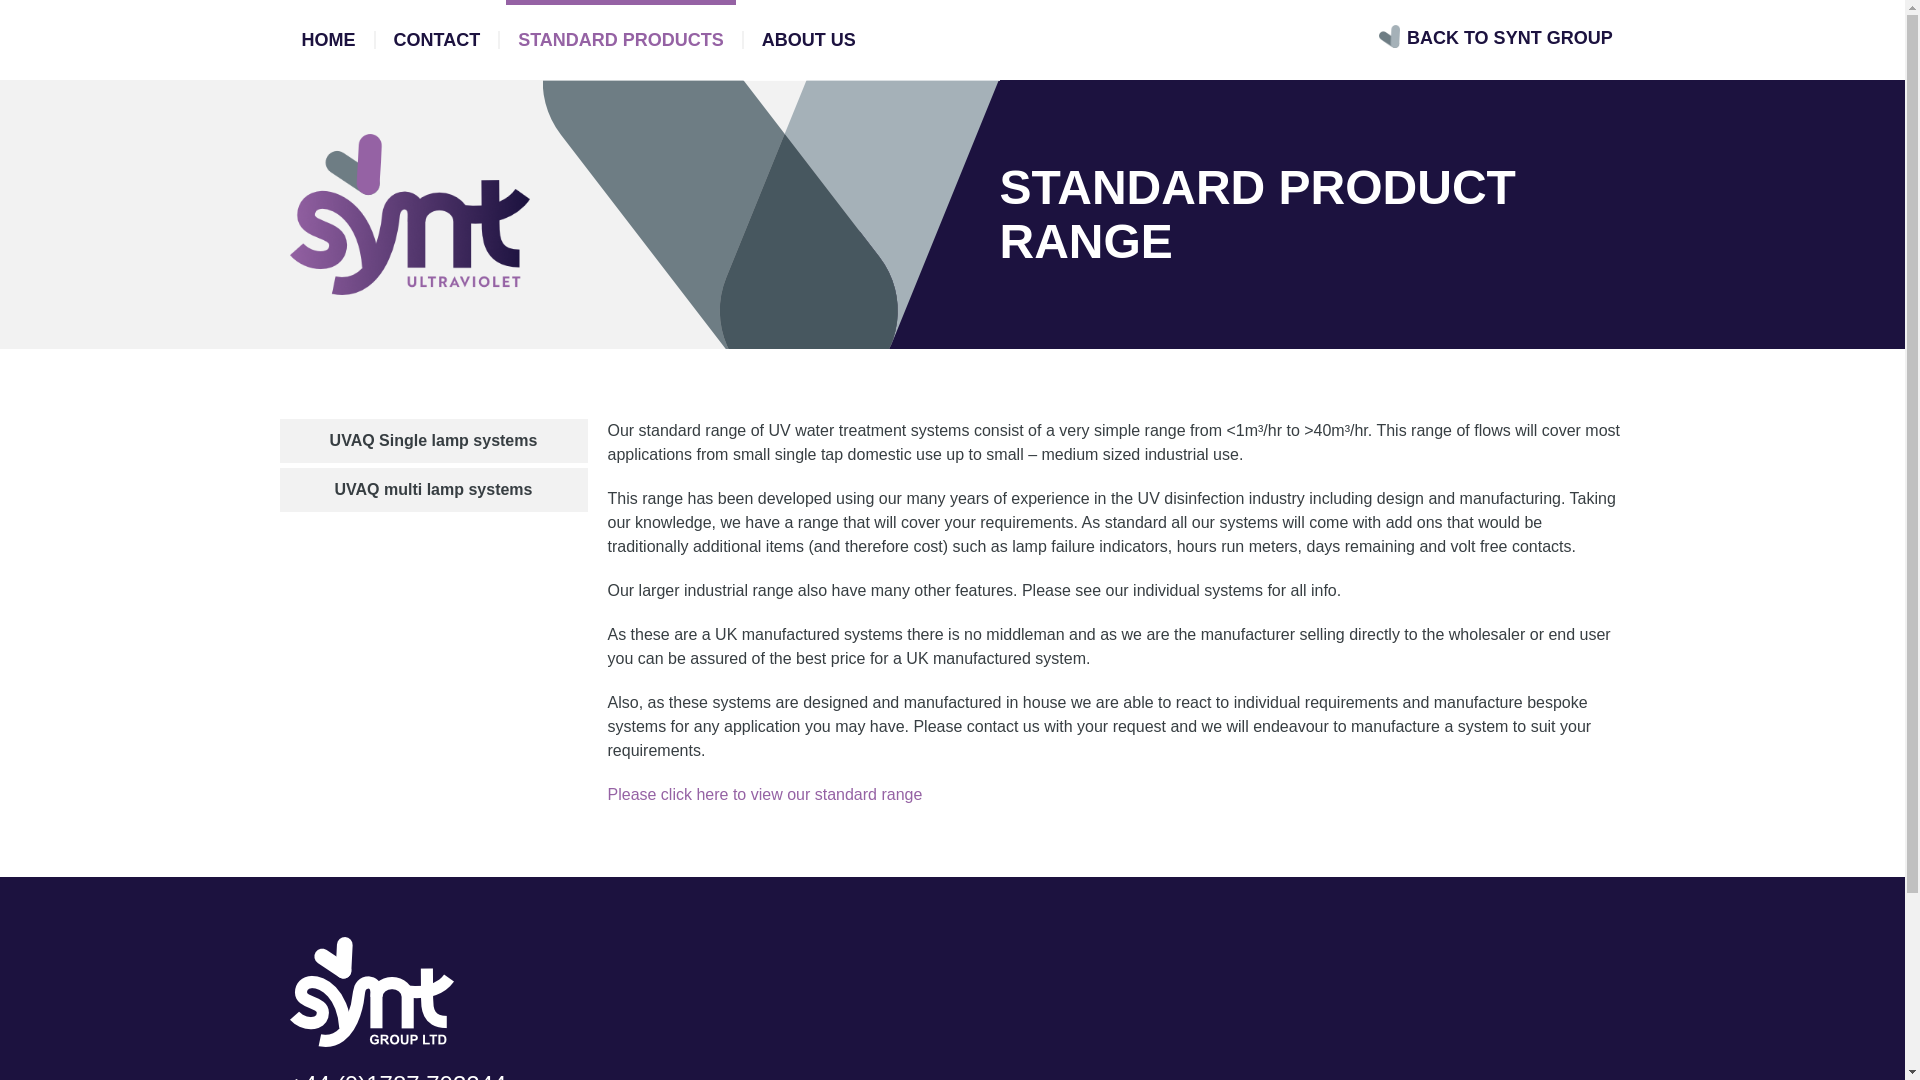 The width and height of the screenshot is (1920, 1080). What do you see at coordinates (620, 40) in the screenshot?
I see `STANDARD PRODUCTS` at bounding box center [620, 40].